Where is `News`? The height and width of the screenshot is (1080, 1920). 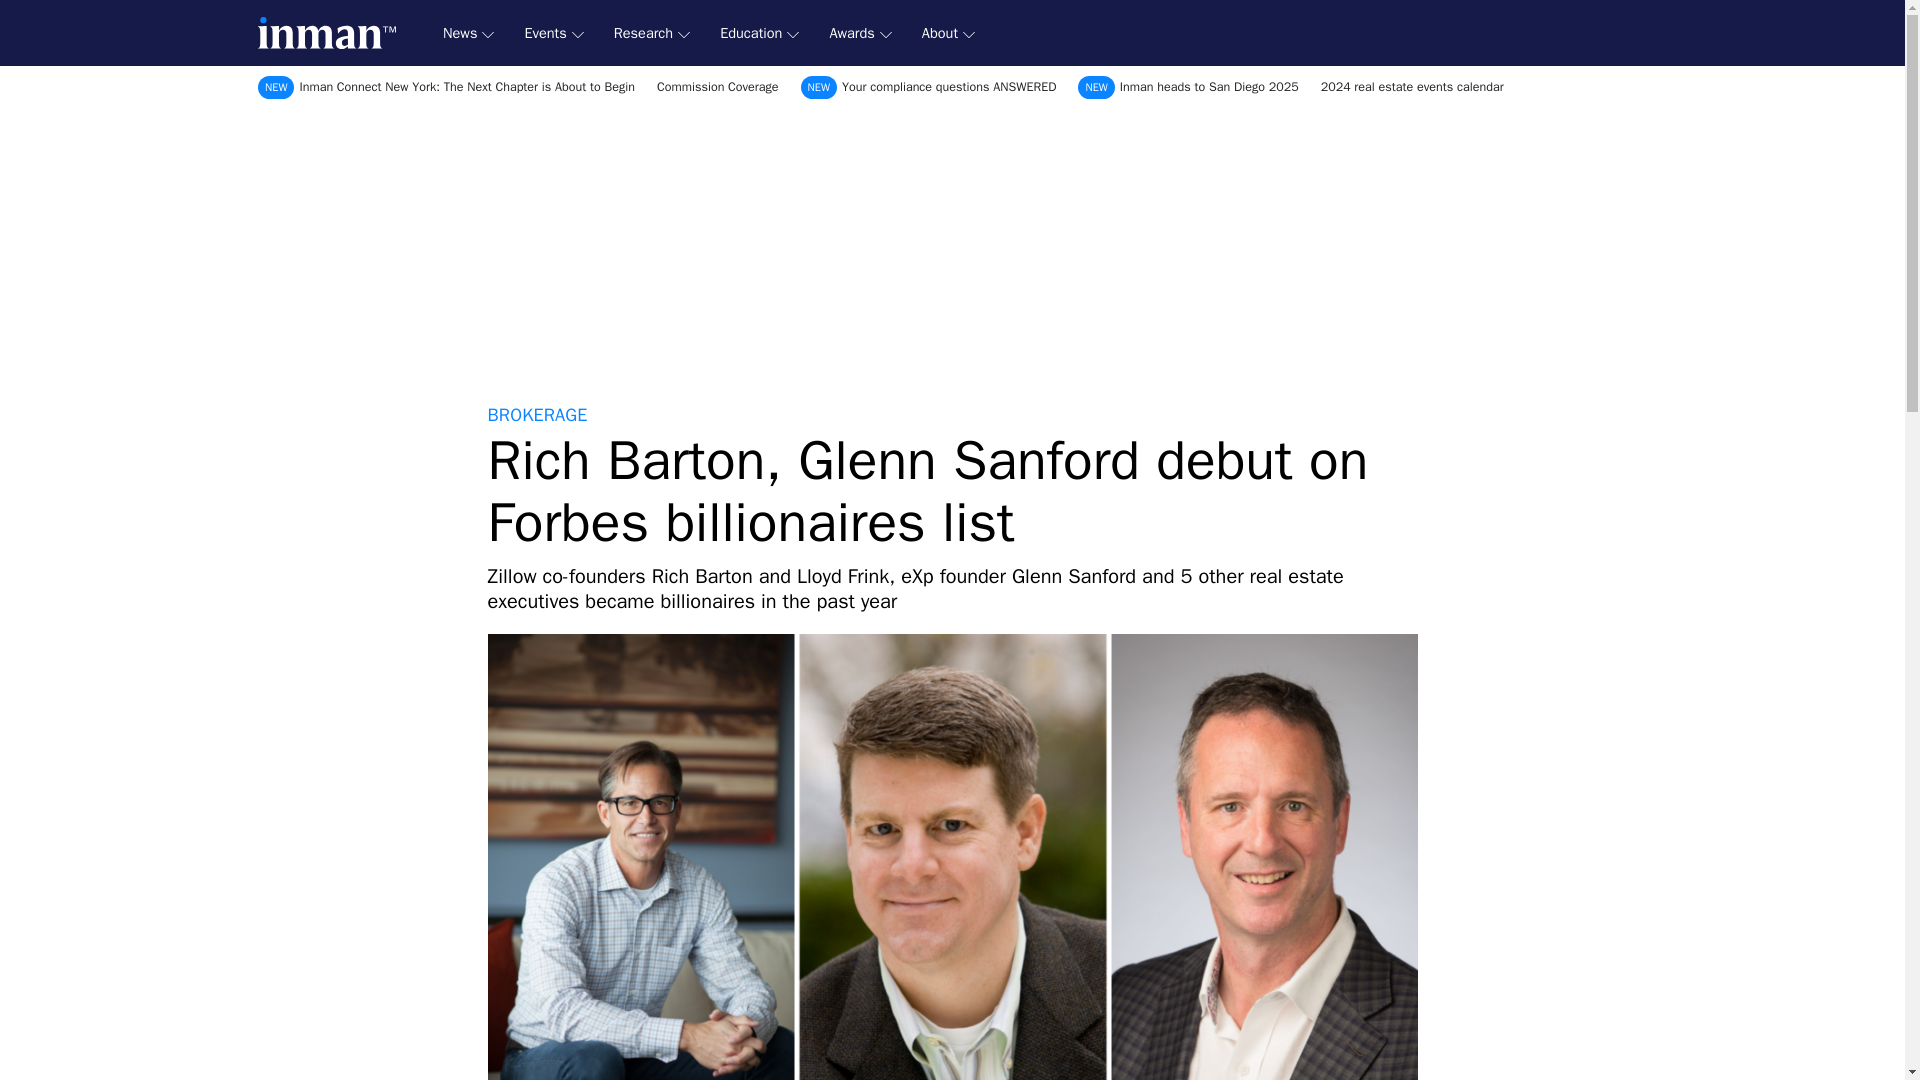
News is located at coordinates (468, 33).